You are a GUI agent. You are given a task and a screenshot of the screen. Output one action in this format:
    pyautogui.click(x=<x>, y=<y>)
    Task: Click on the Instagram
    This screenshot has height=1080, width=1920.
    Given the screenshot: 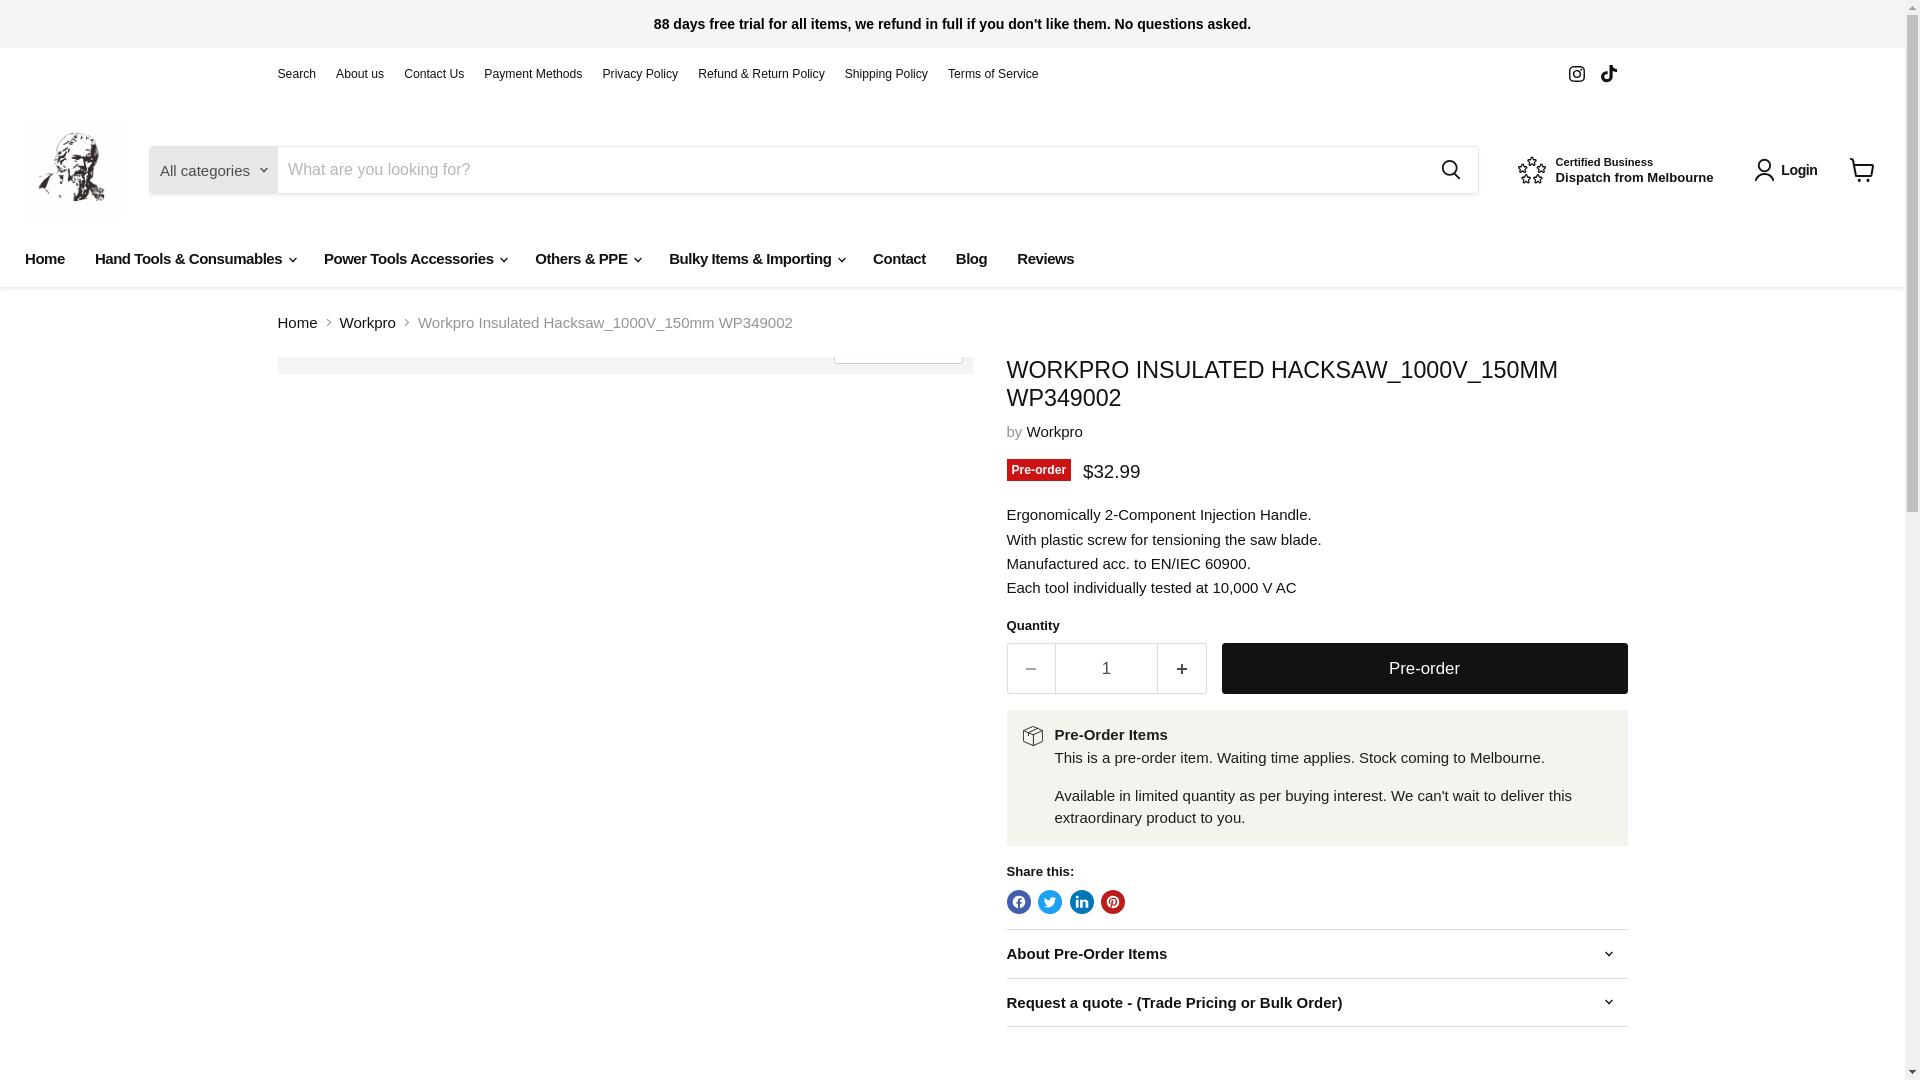 What is the action you would take?
    pyautogui.click(x=532, y=74)
    